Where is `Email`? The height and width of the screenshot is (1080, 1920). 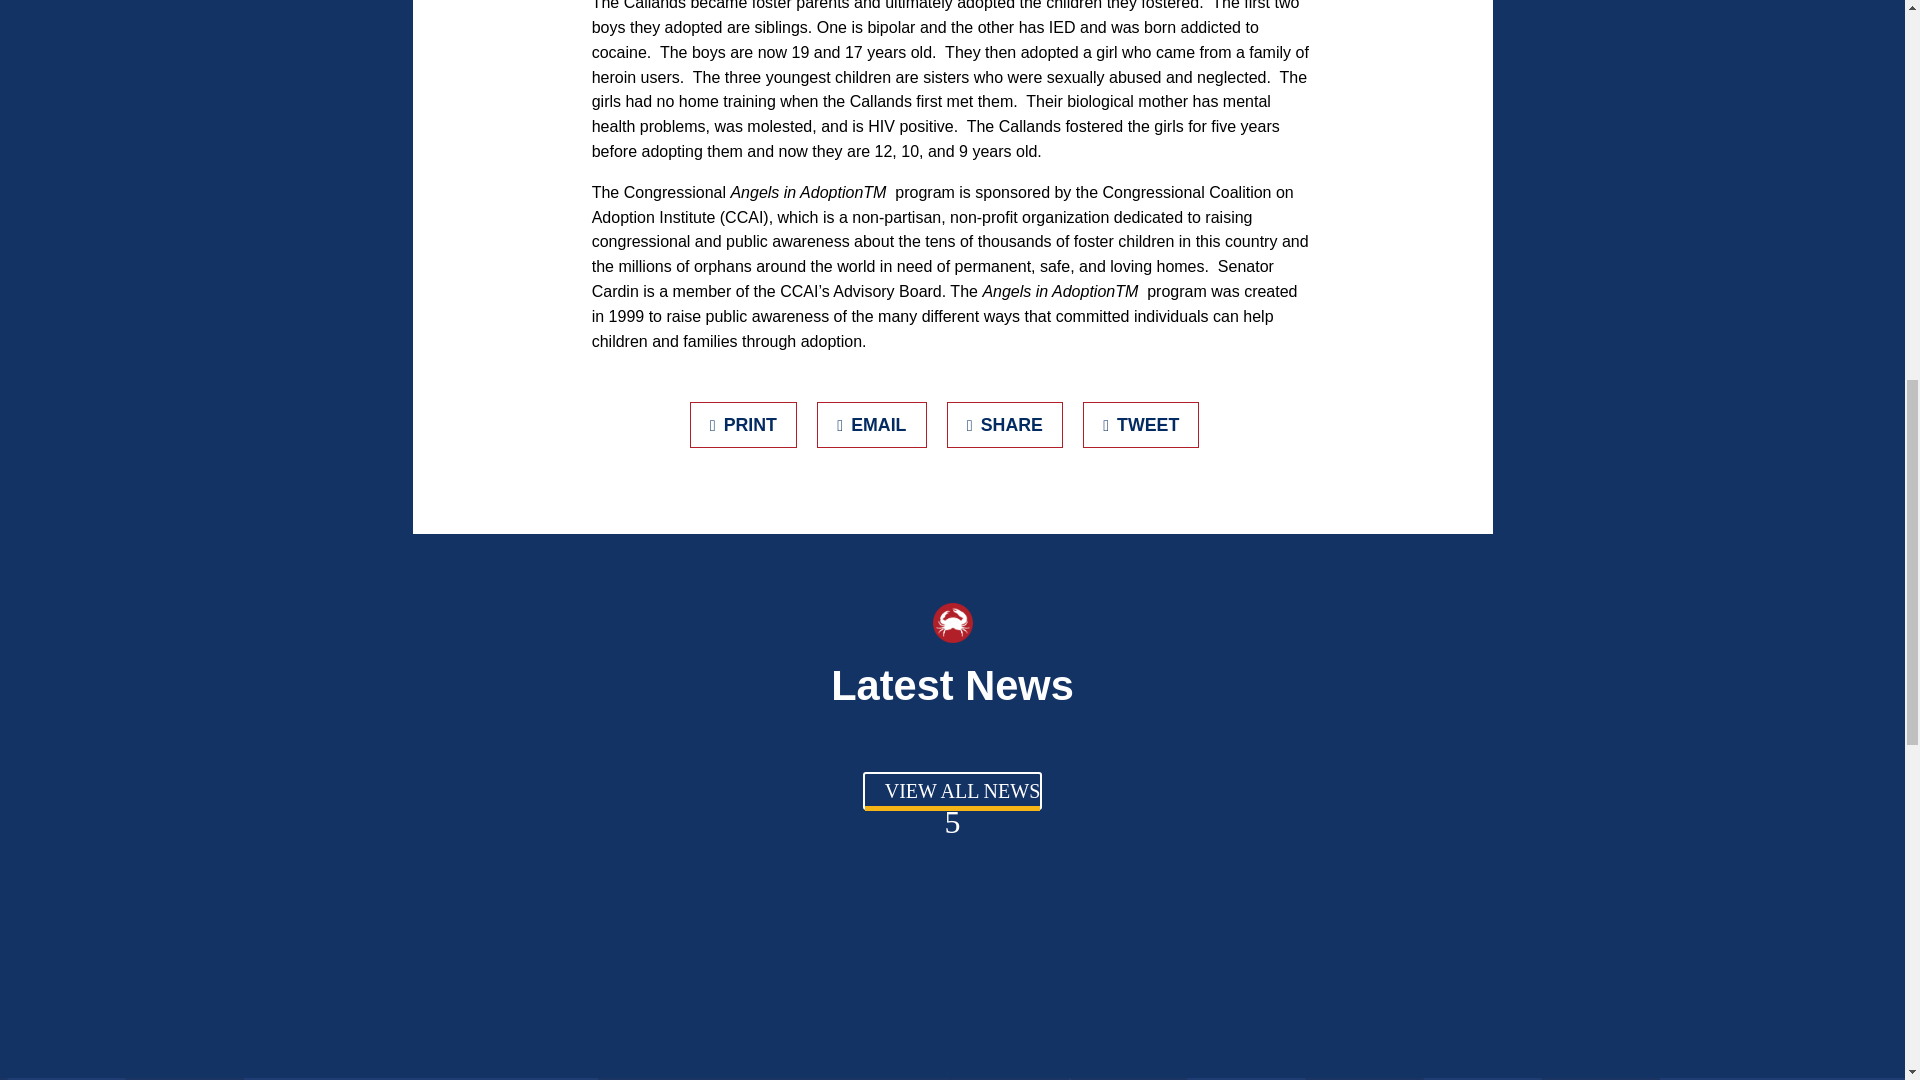 Email is located at coordinates (872, 424).